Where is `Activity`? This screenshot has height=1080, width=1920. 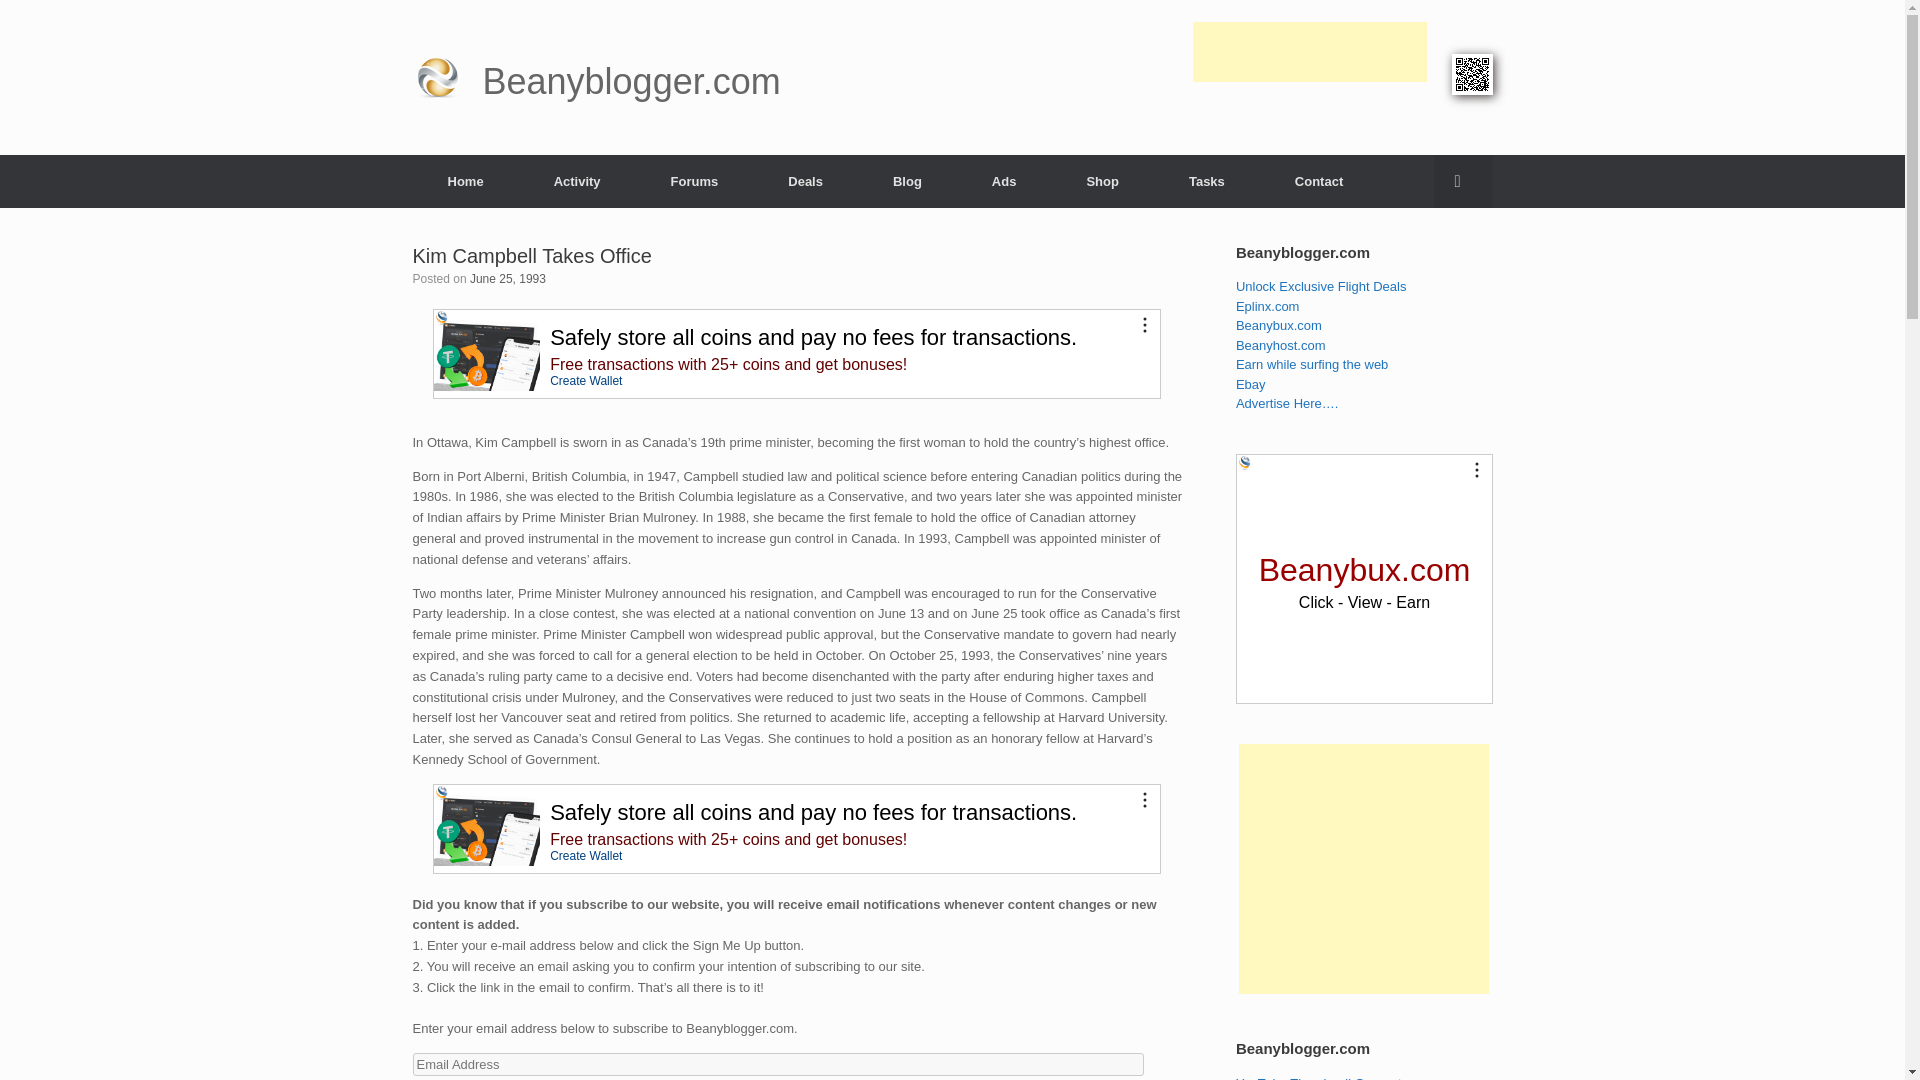
Activity is located at coordinates (576, 180).